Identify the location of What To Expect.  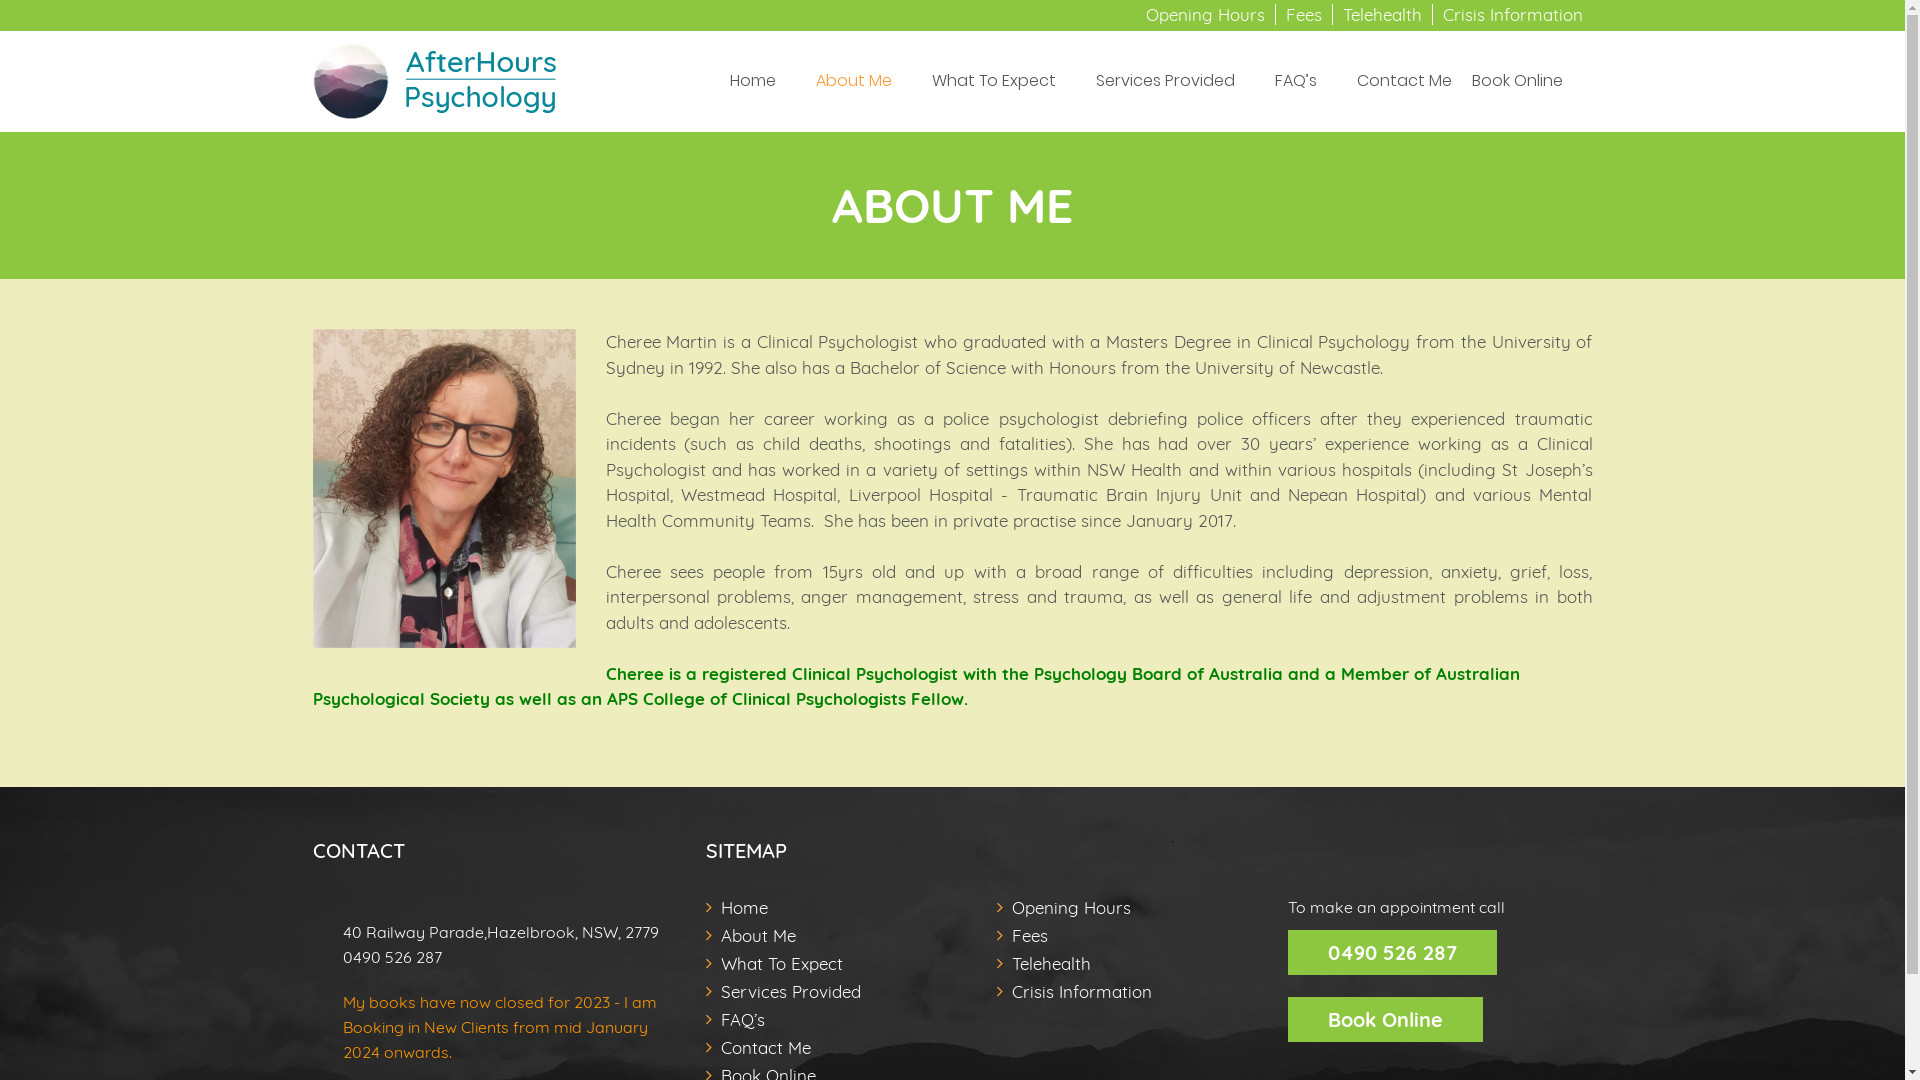
(782, 965).